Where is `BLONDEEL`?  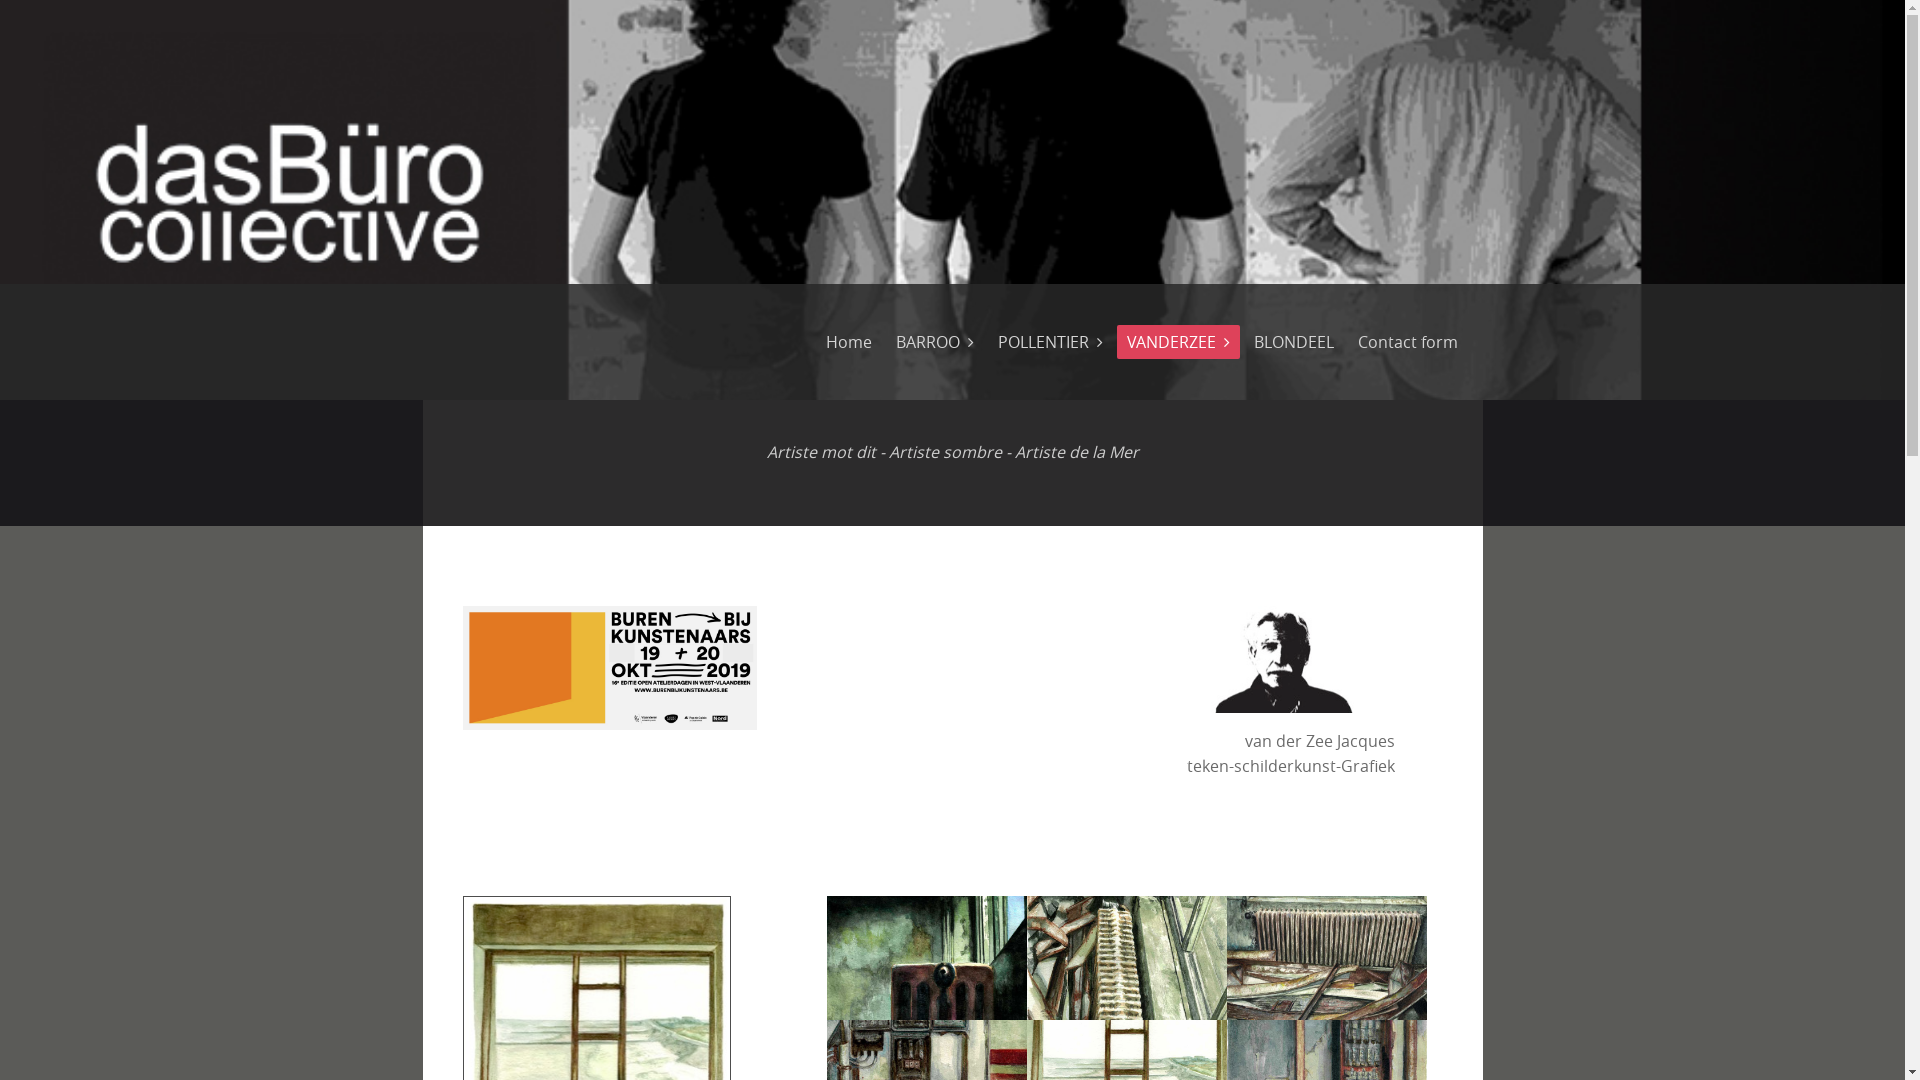 BLONDEEL is located at coordinates (1294, 342).